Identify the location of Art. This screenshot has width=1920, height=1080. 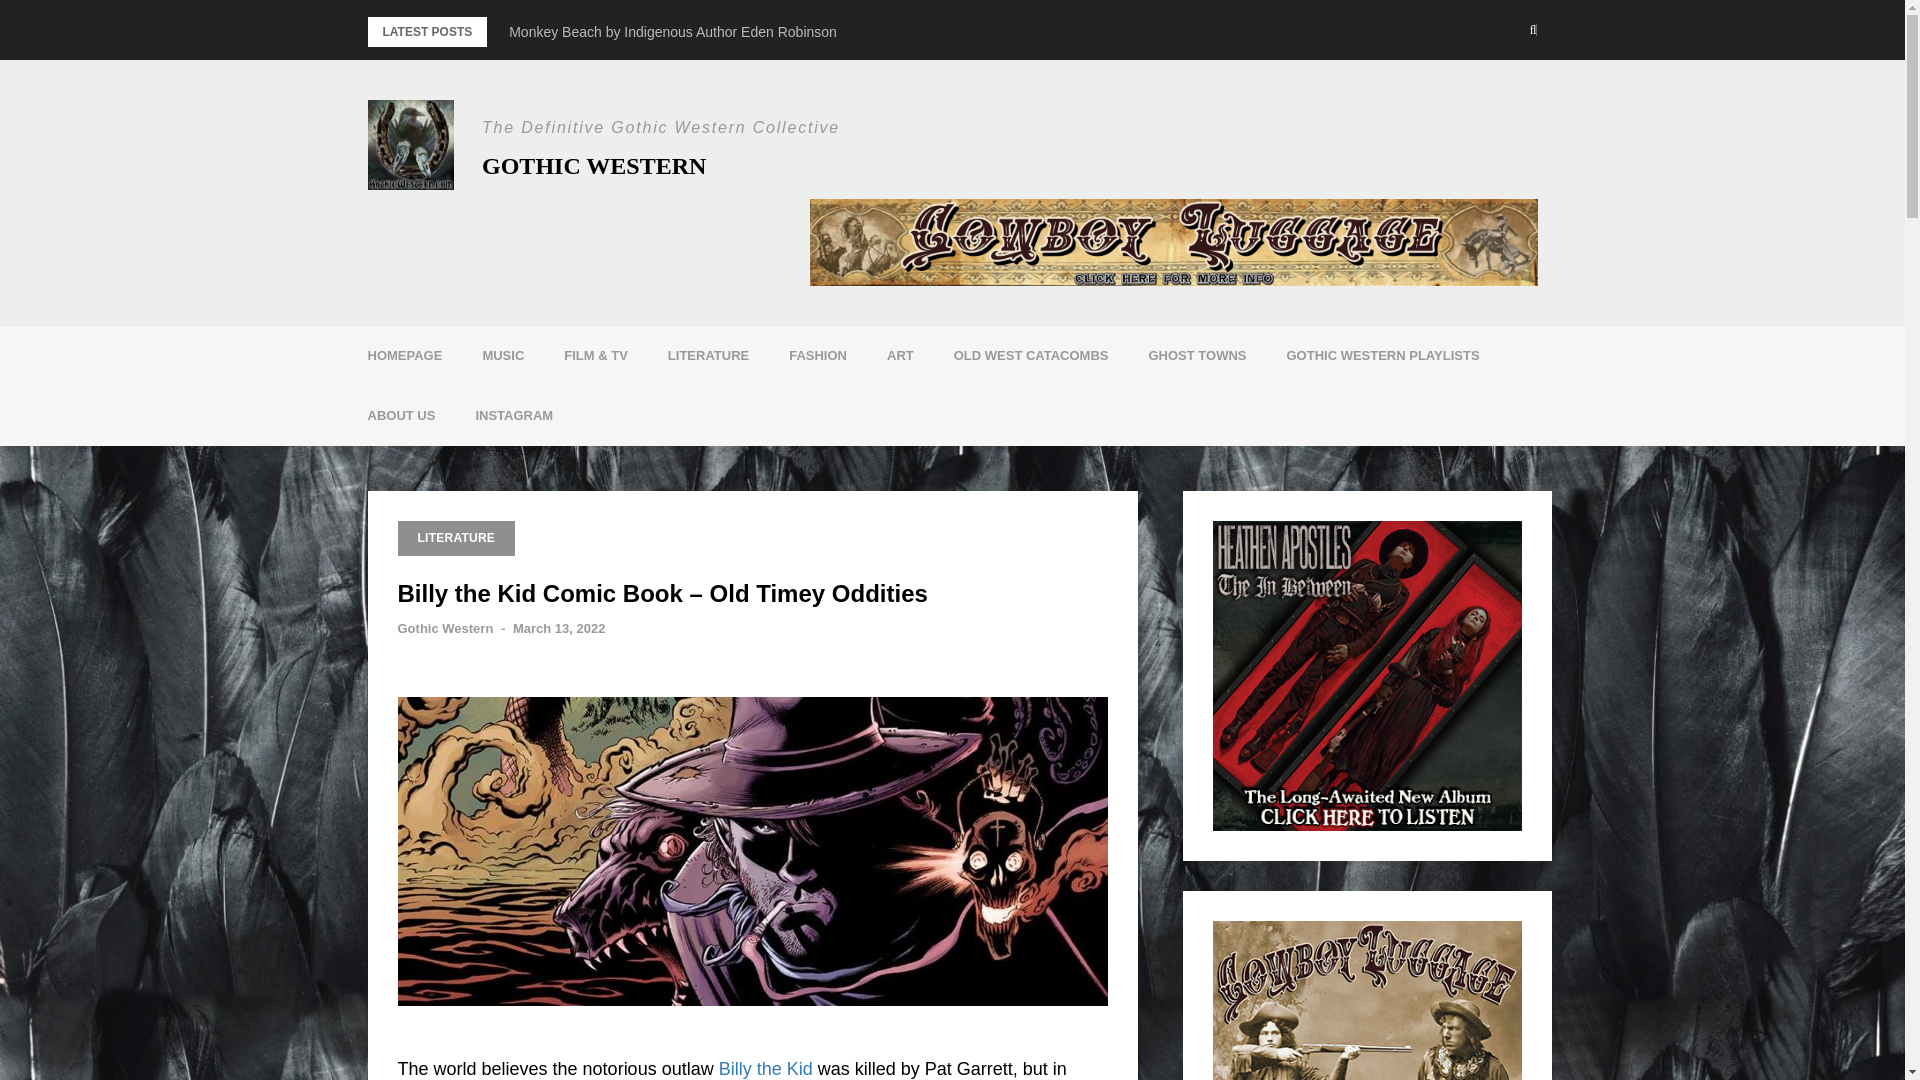
(900, 356).